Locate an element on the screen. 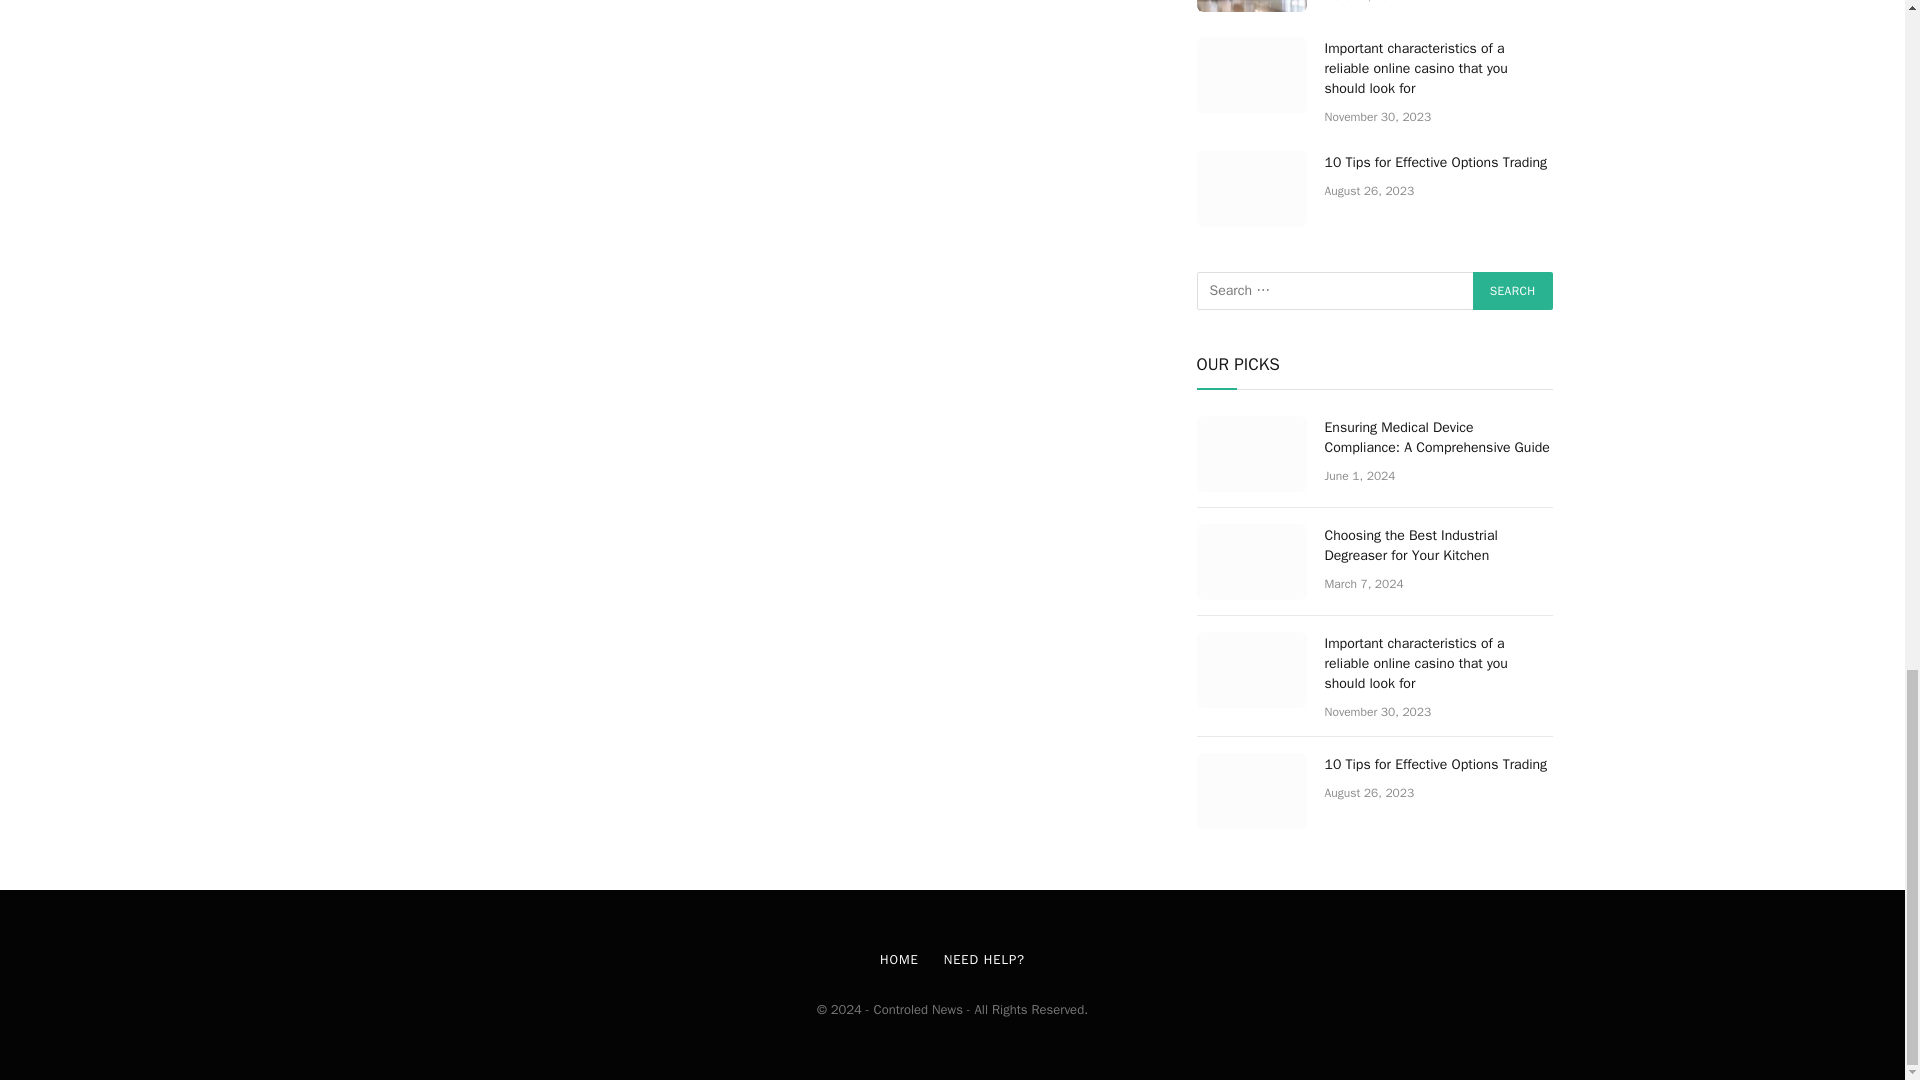 The image size is (1920, 1080). Choosing the Best Industrial Degreaser for Your Kitchen is located at coordinates (1250, 6).